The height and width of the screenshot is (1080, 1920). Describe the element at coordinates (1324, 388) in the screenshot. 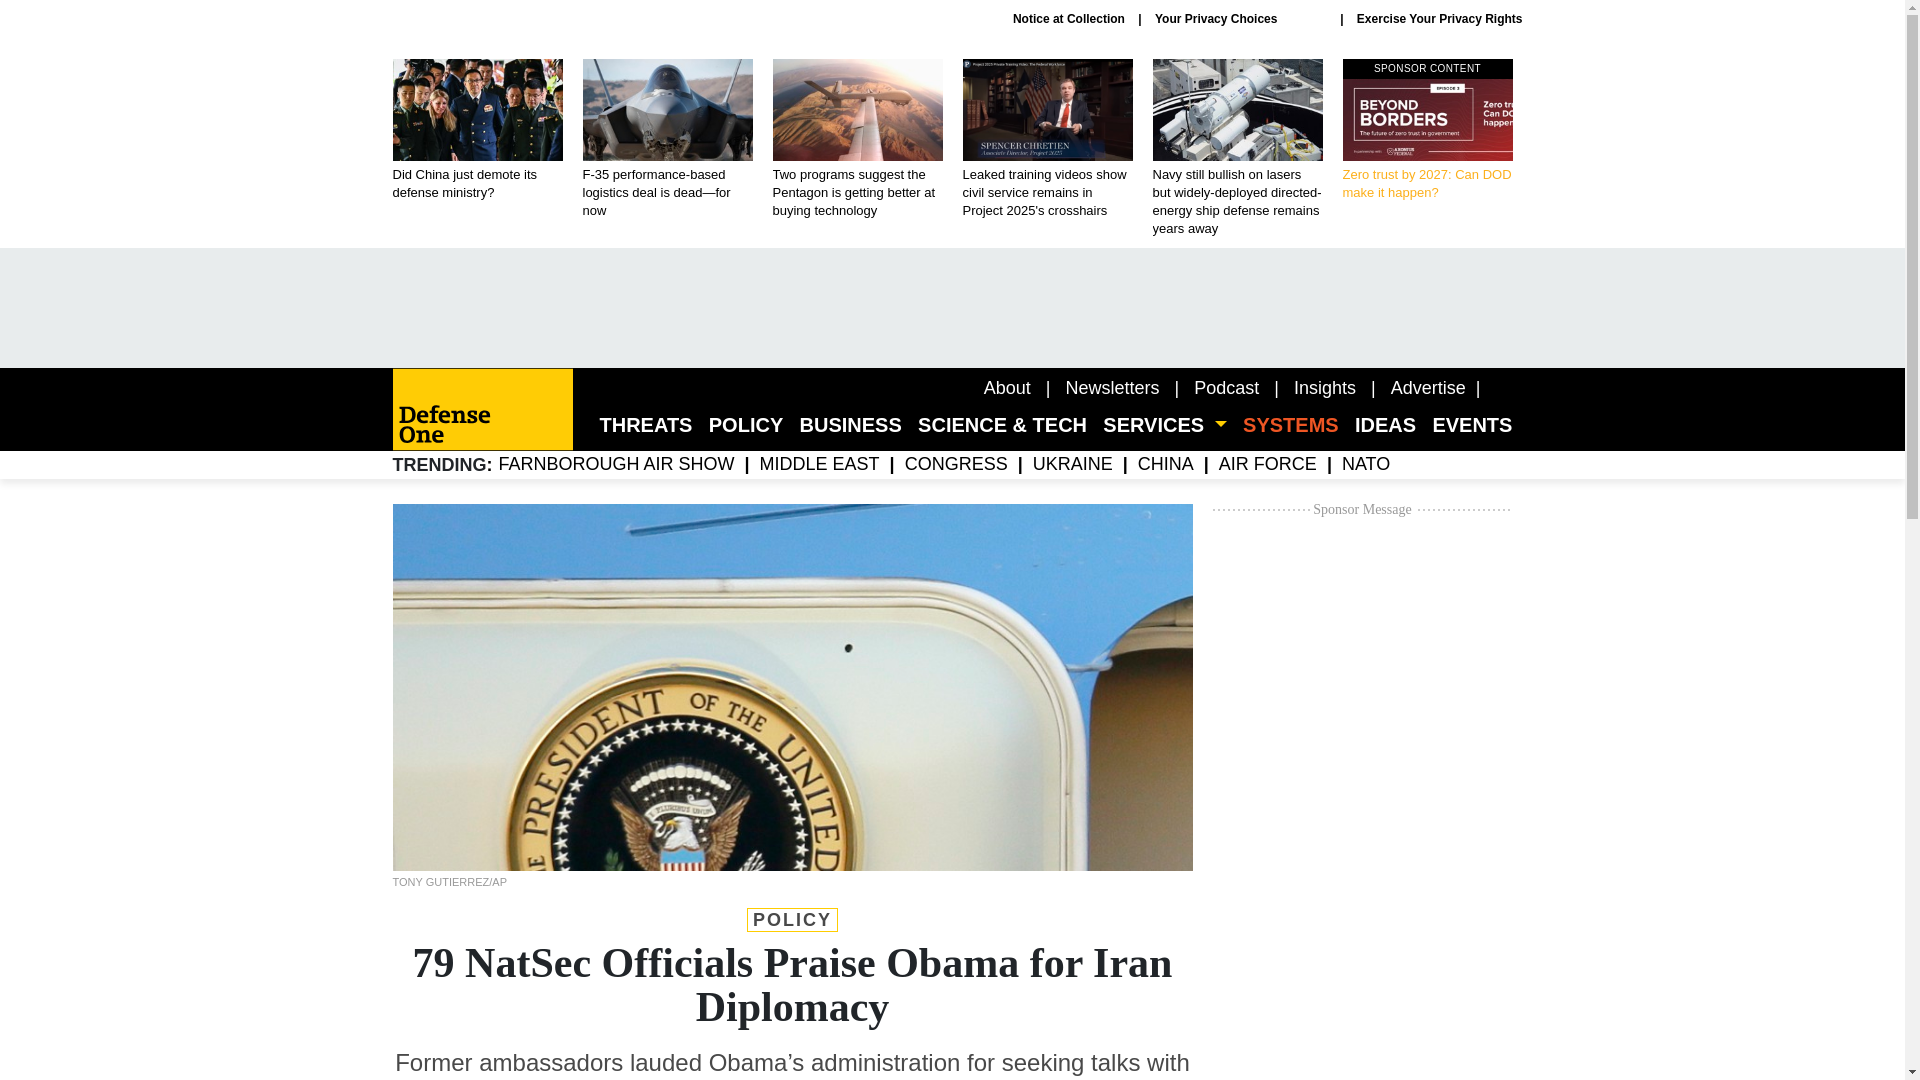

I see `Podcast` at that location.